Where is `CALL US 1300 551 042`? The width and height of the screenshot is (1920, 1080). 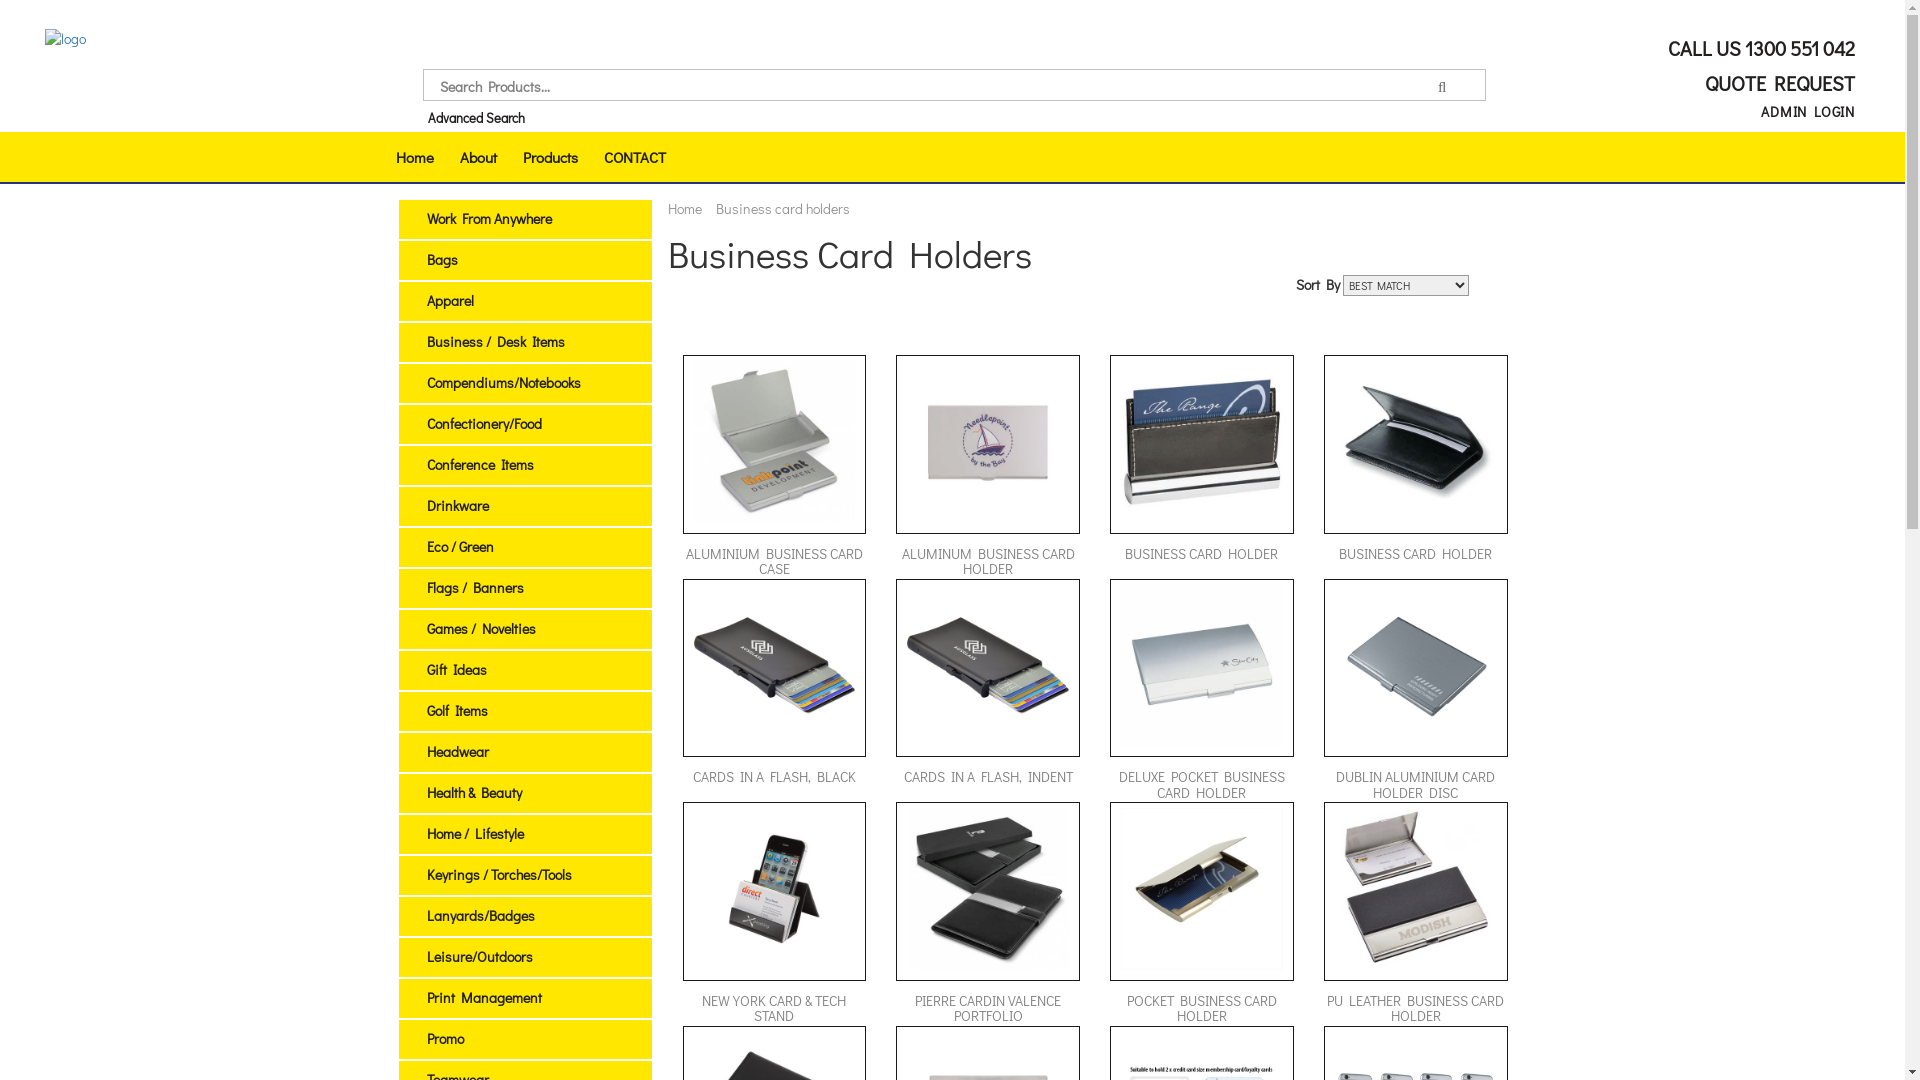
CALL US 1300 551 042 is located at coordinates (1759, 48).